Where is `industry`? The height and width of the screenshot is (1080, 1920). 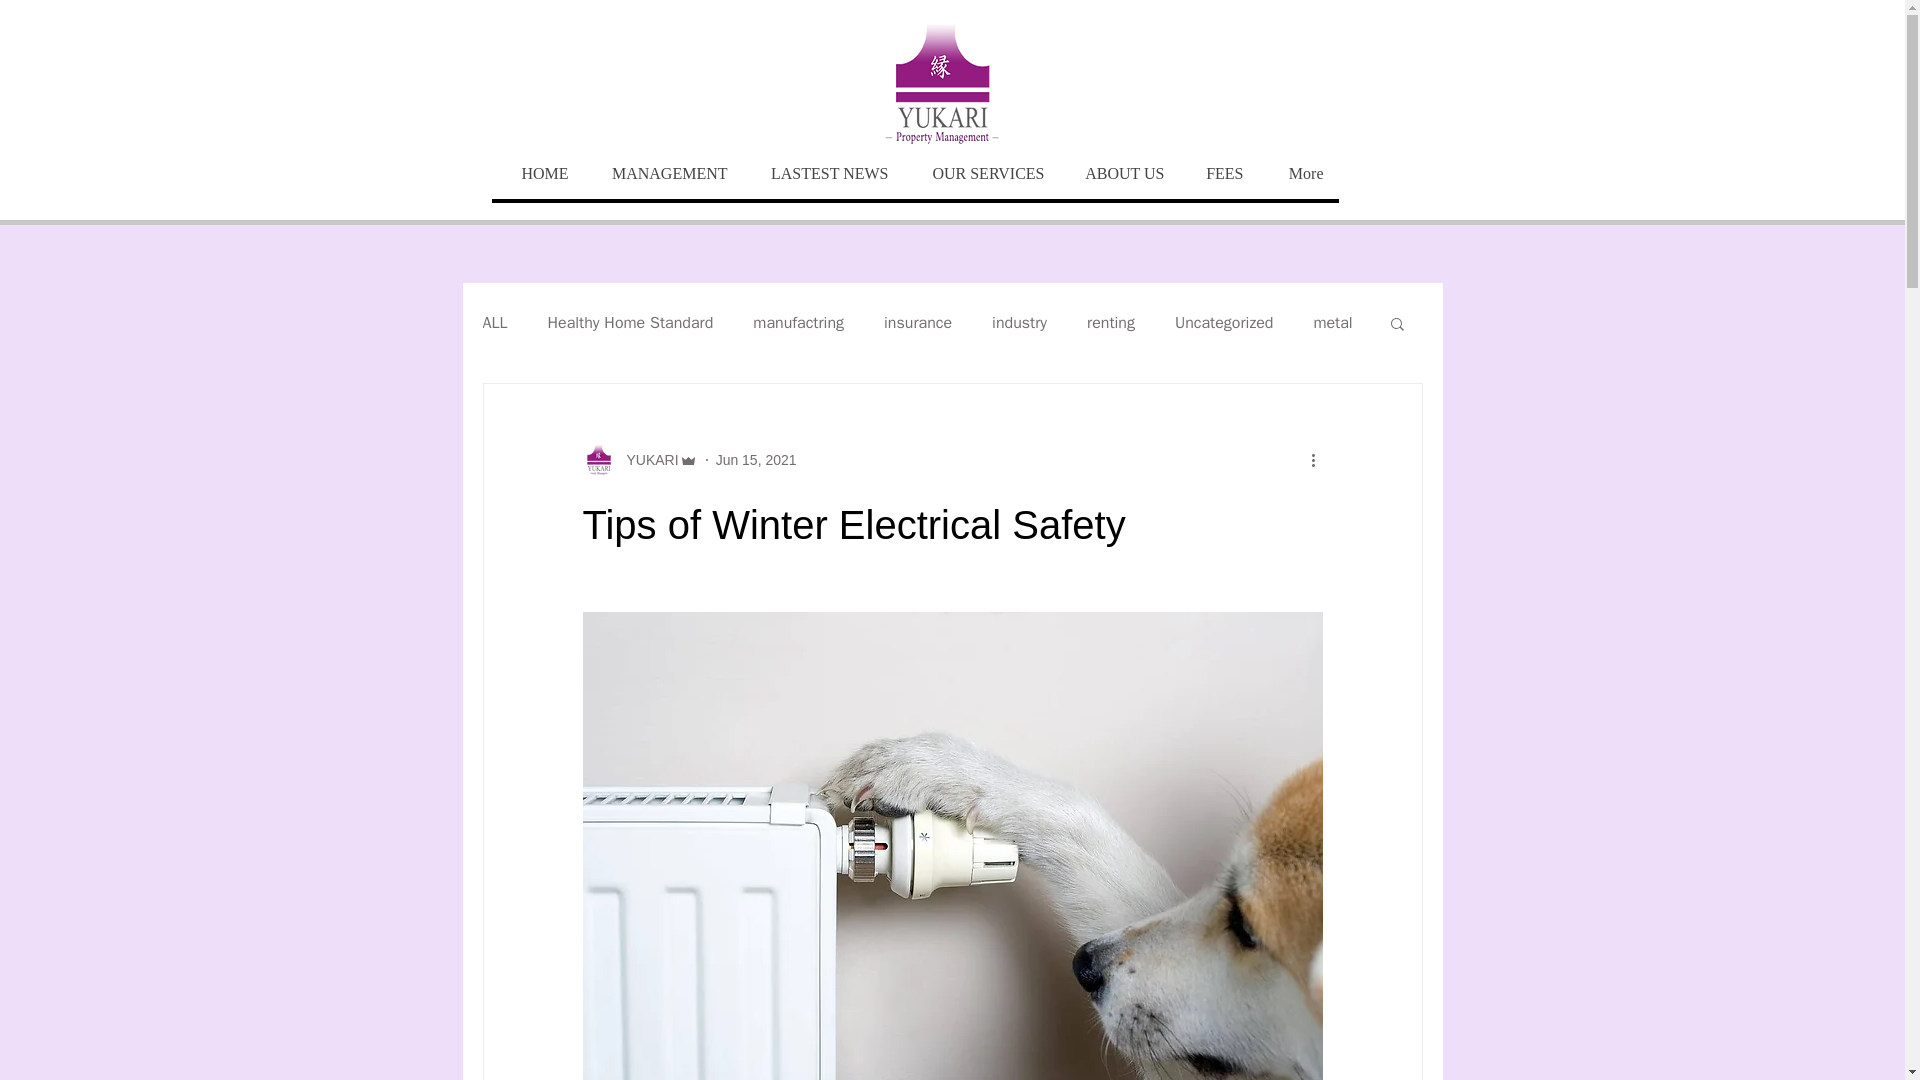 industry is located at coordinates (1019, 322).